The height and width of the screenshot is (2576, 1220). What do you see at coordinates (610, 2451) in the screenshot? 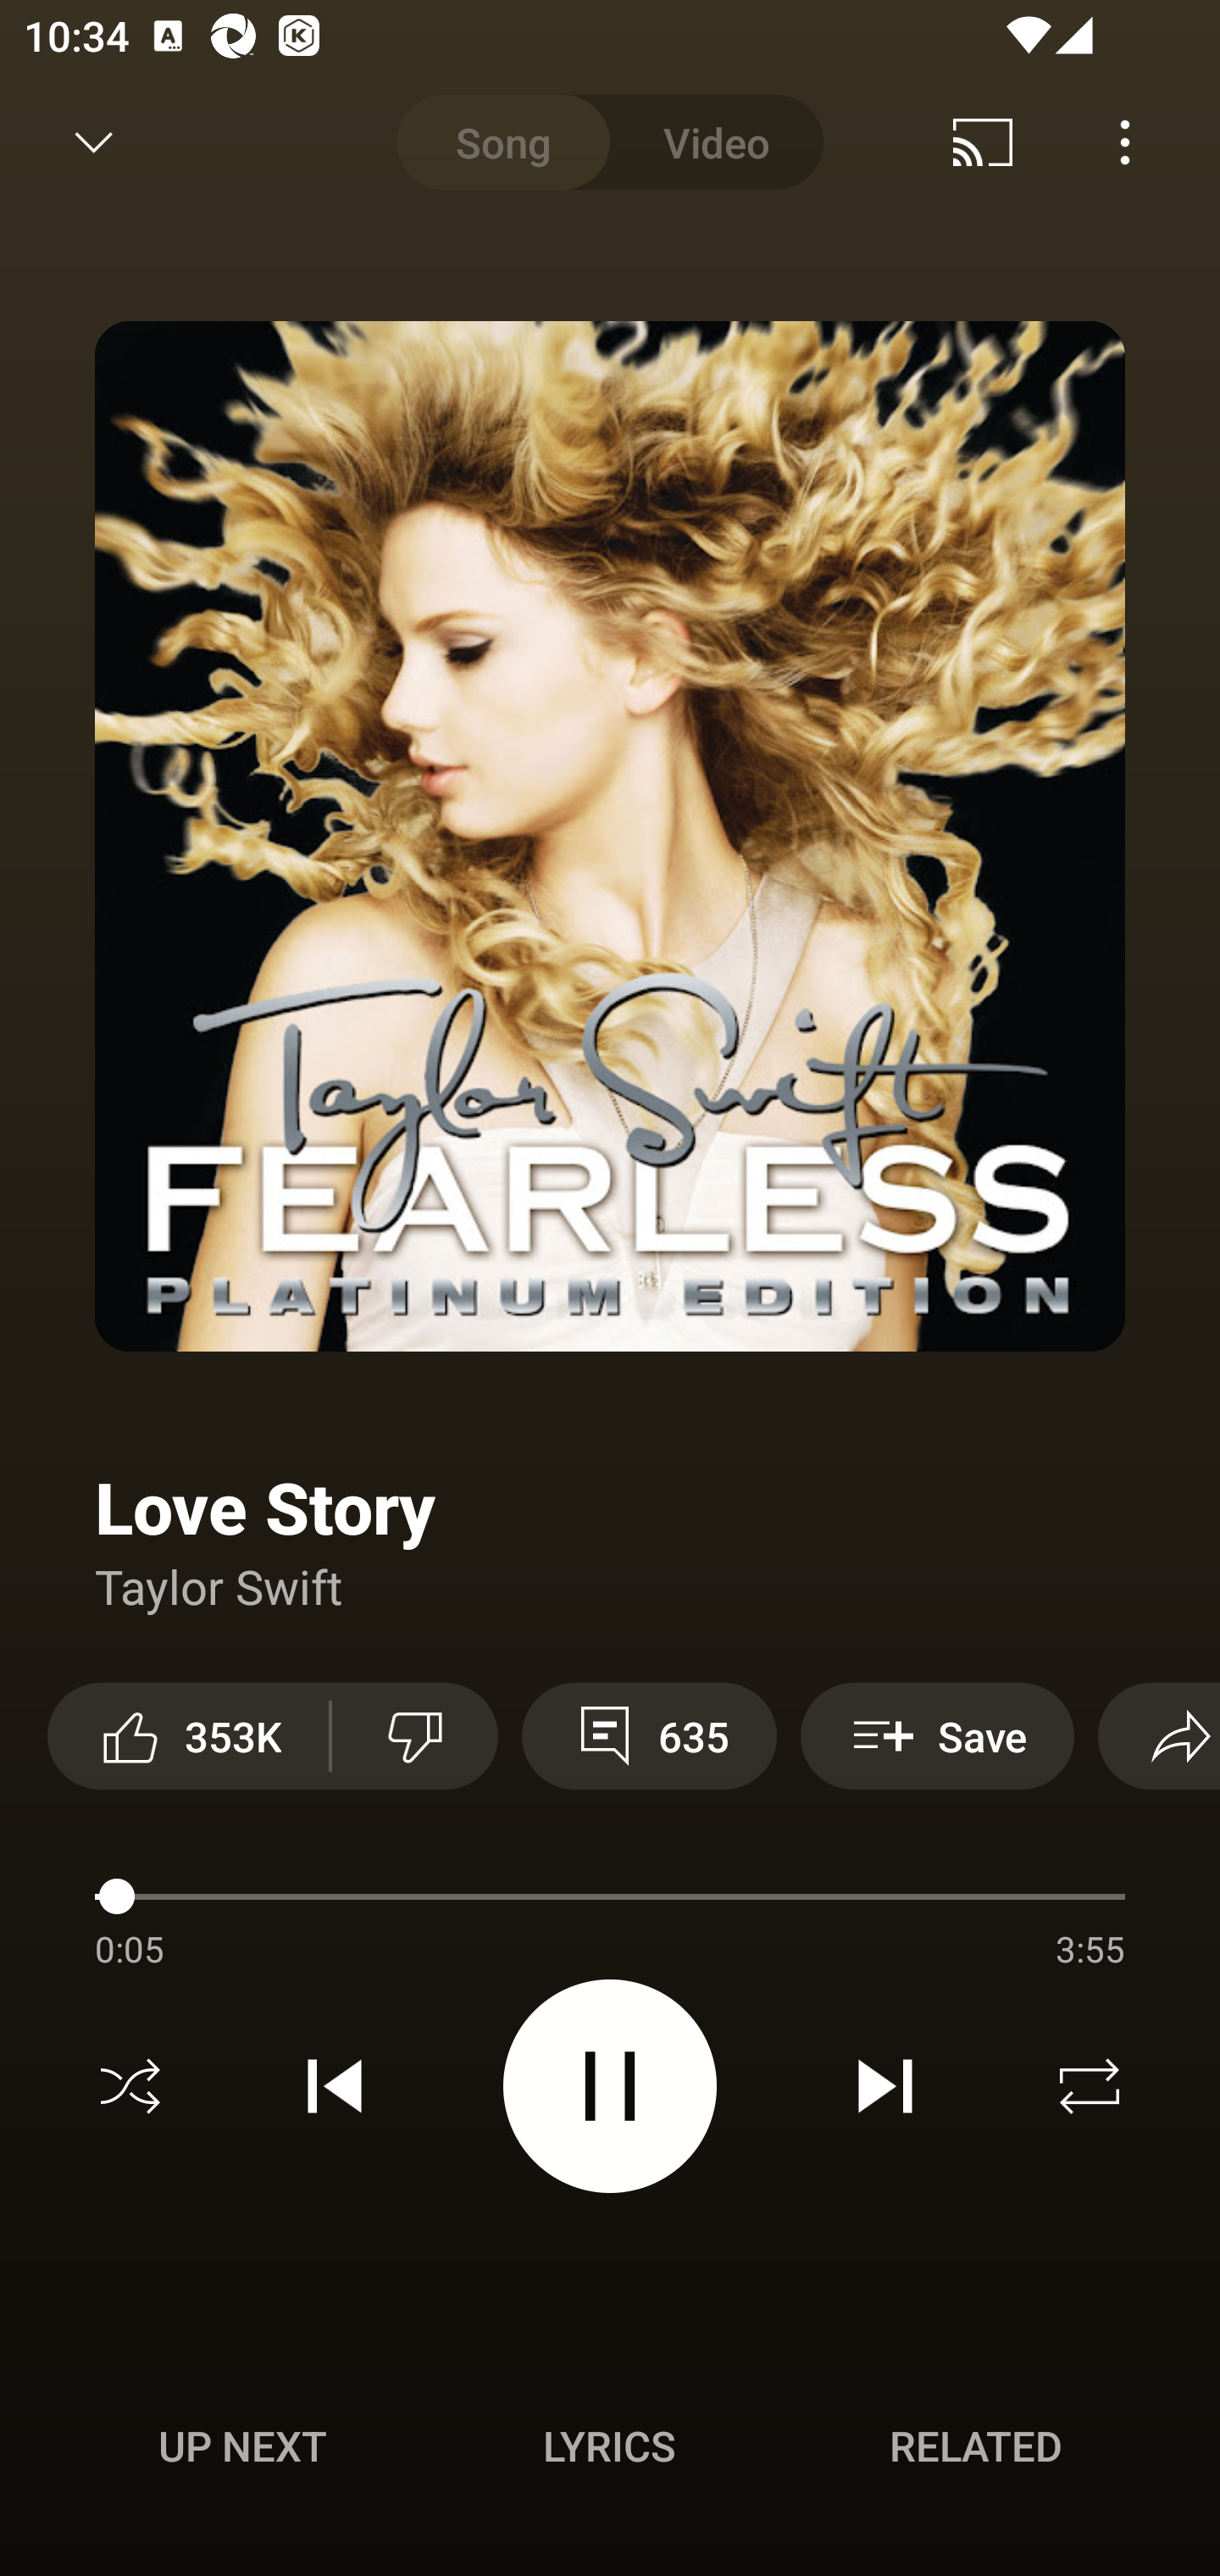
I see `Up next UP NEXT Lyrics LYRICS Related RELATED` at bounding box center [610, 2451].